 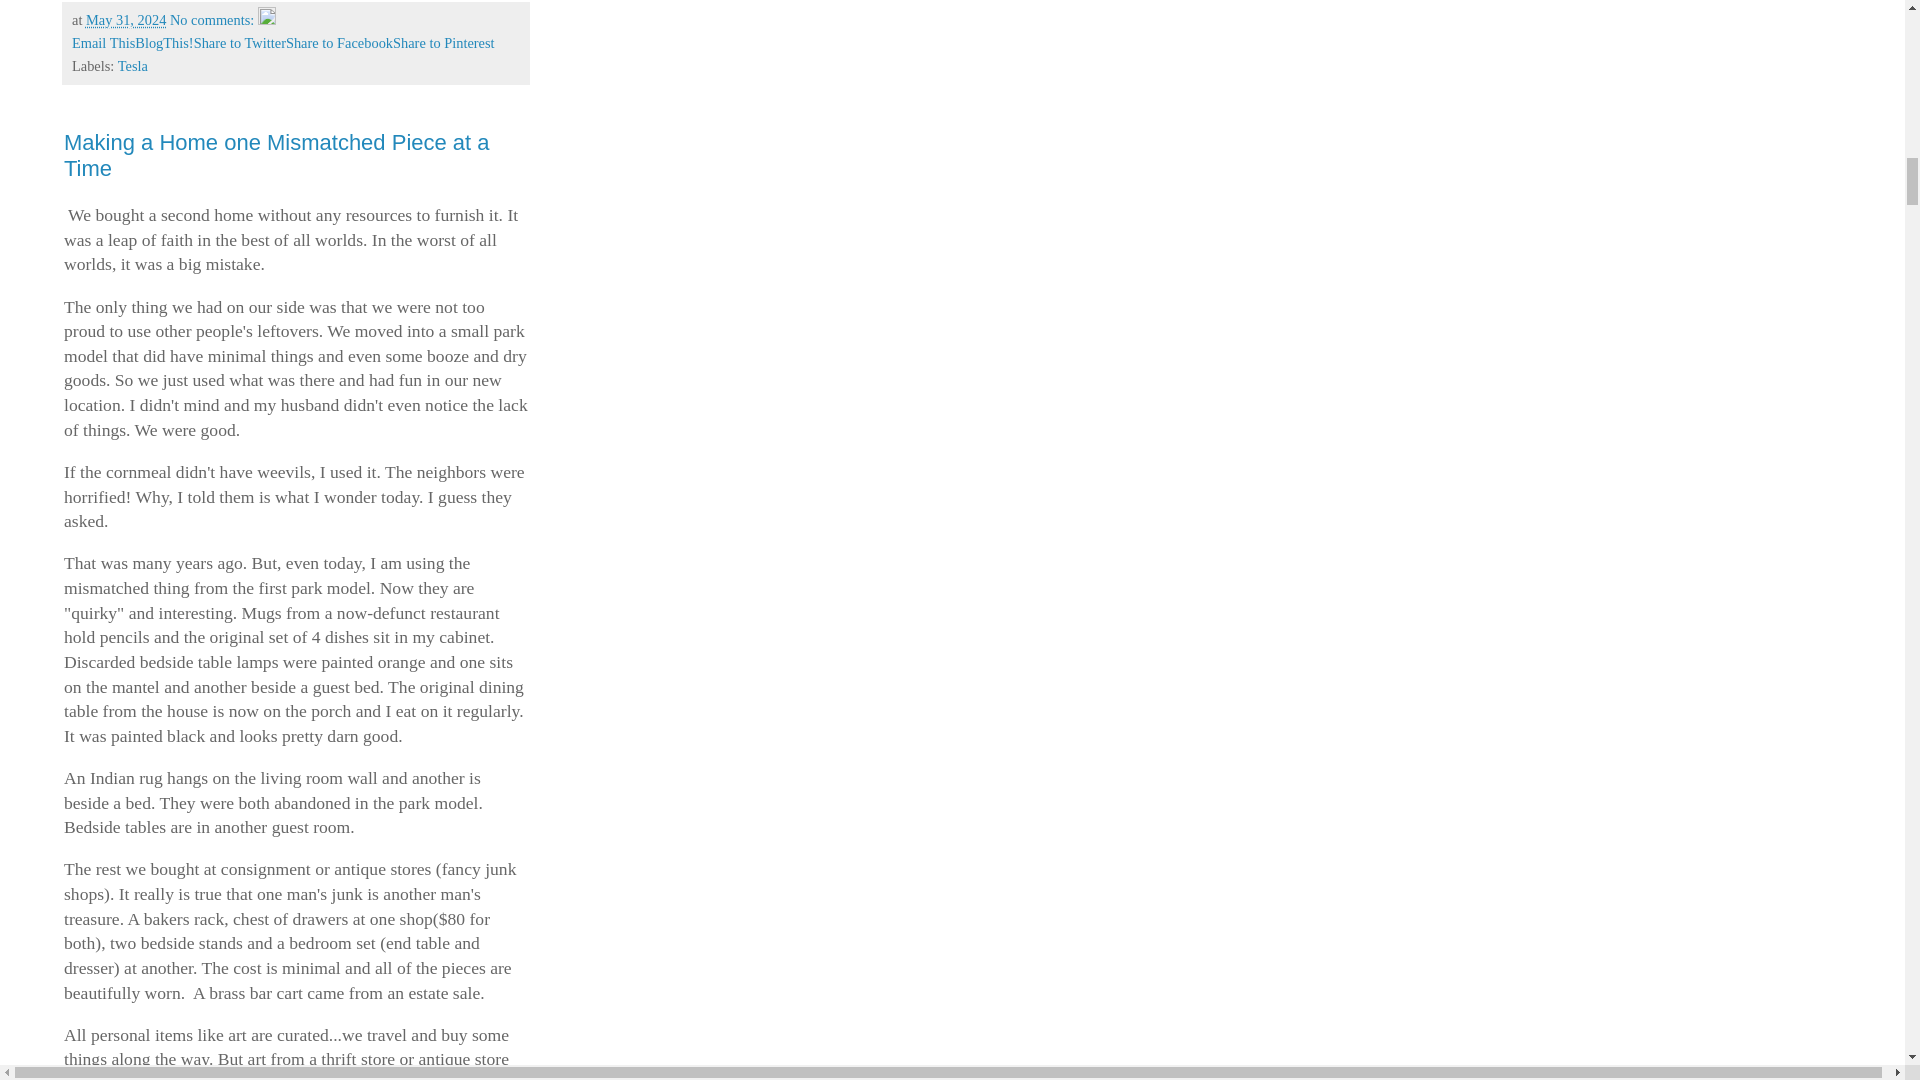 I want to click on No comments:, so click(x=214, y=20).